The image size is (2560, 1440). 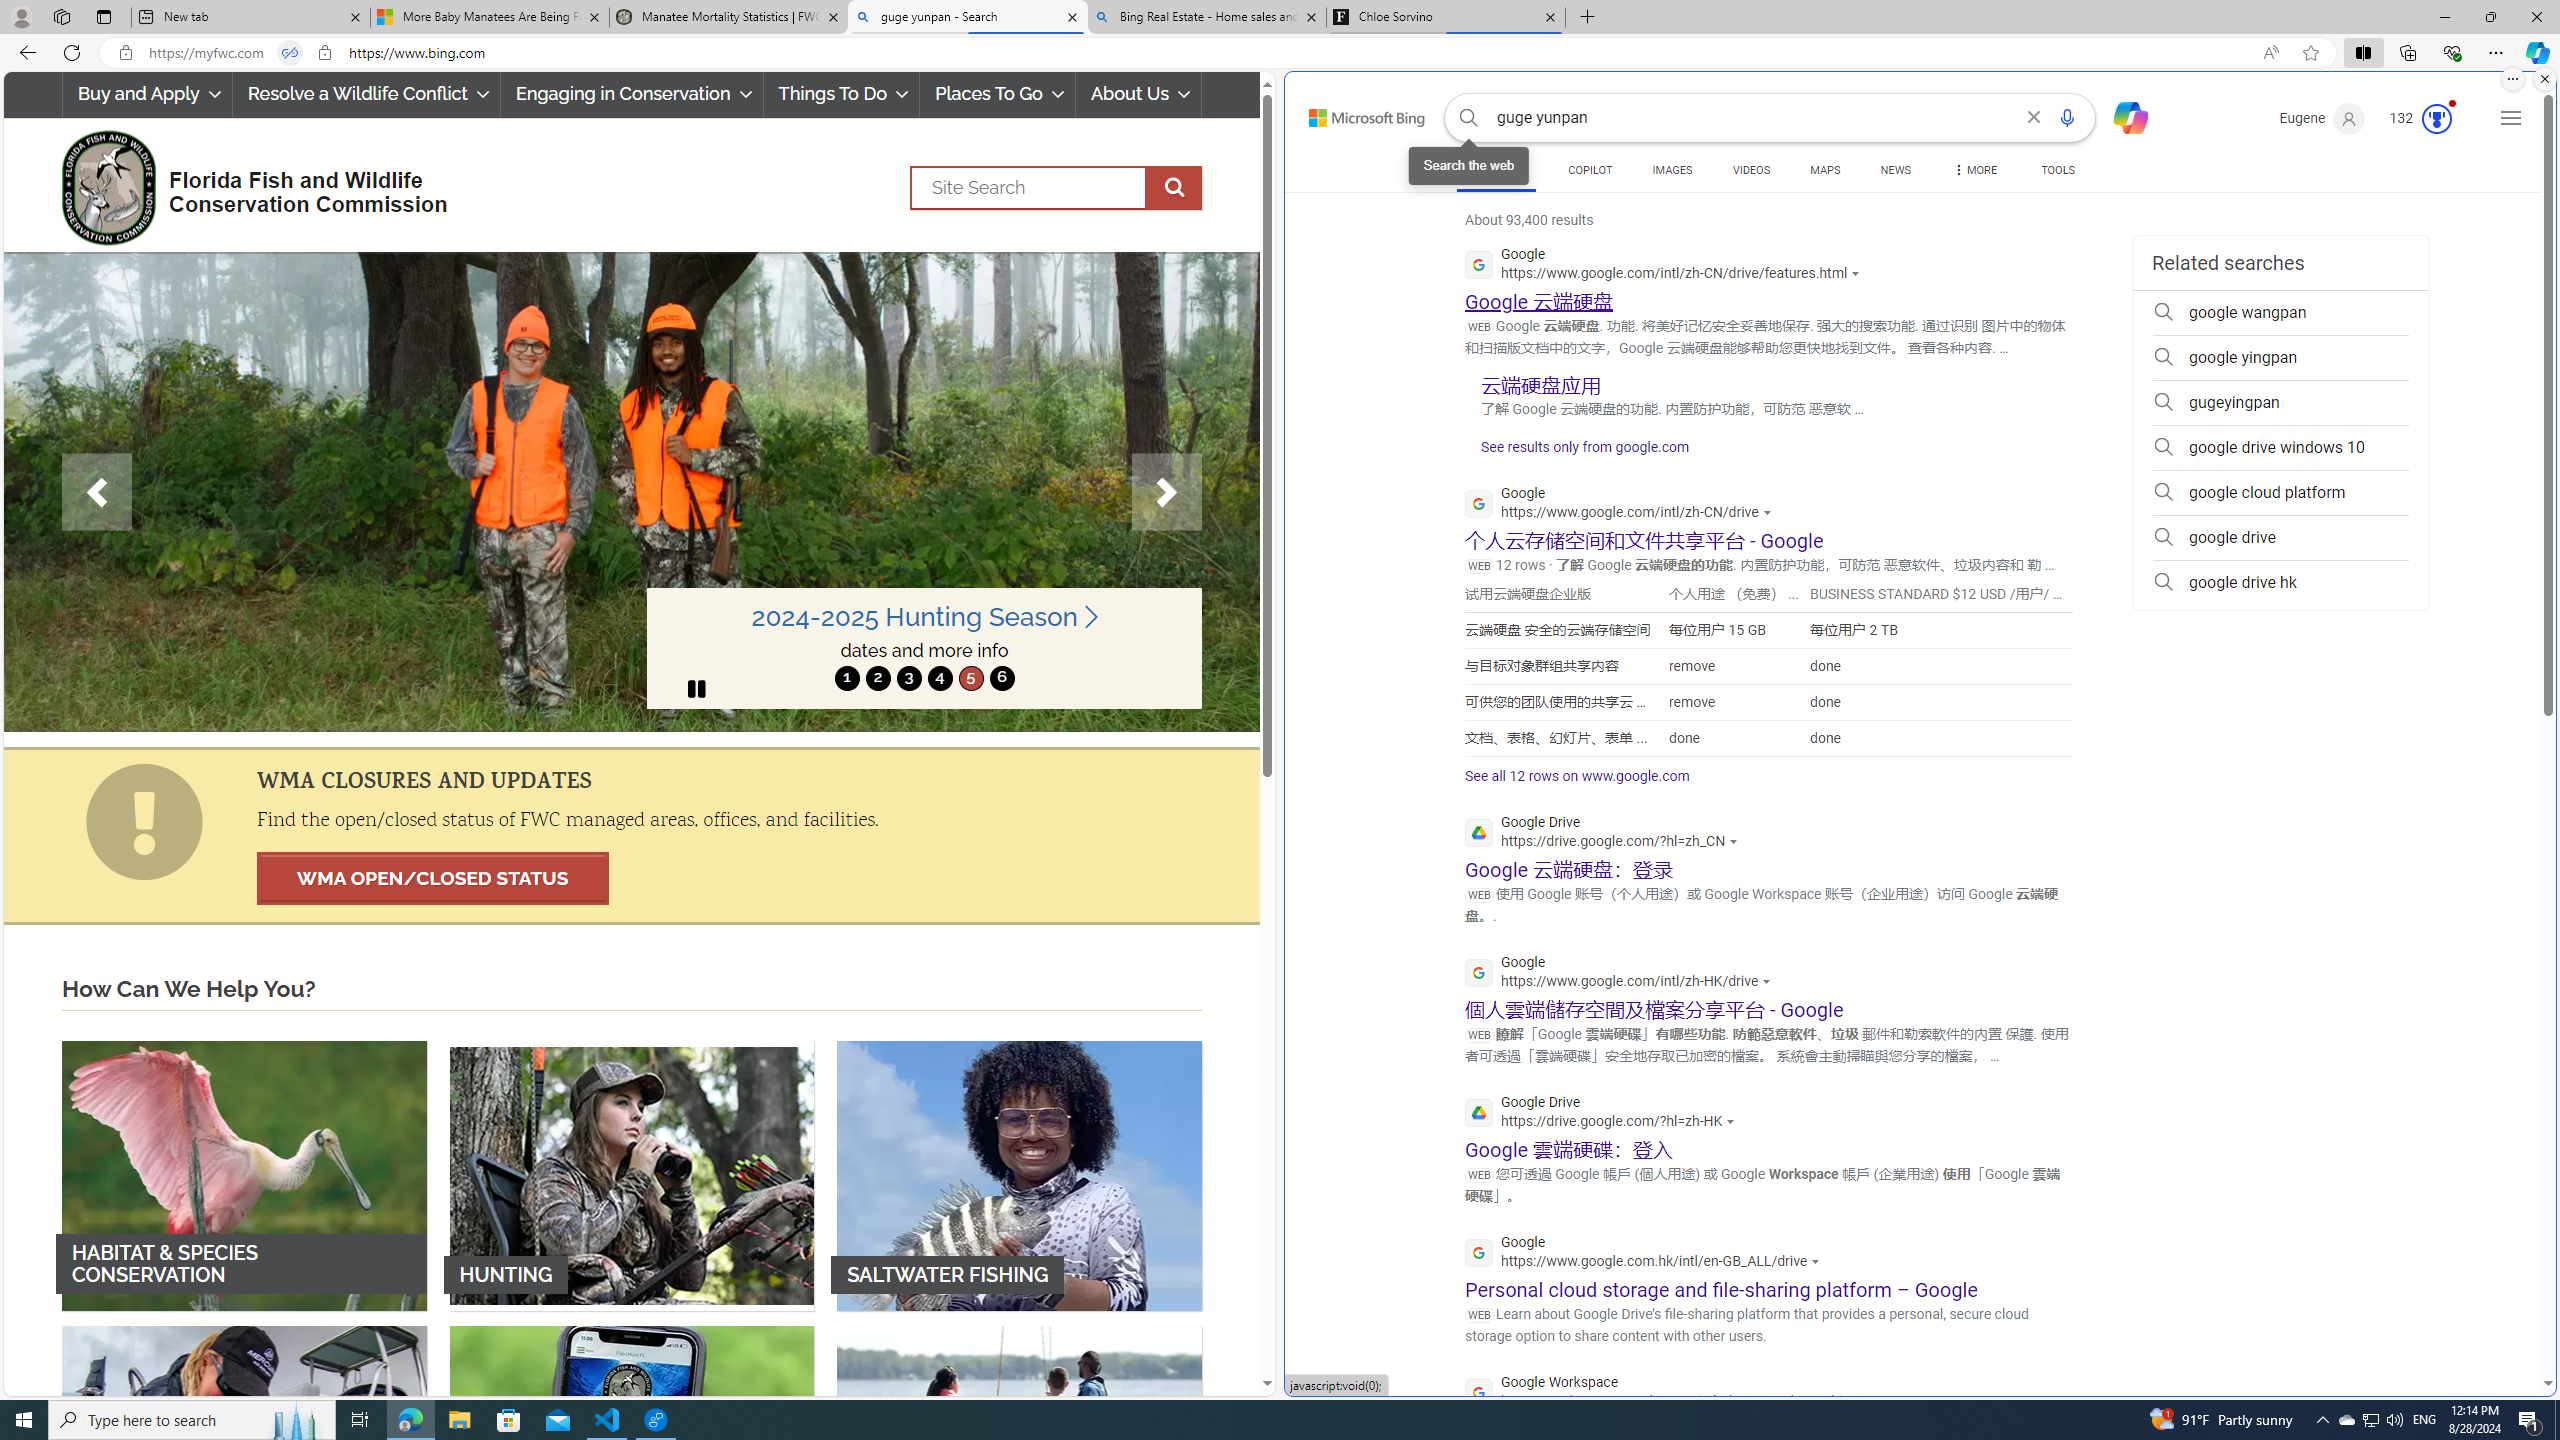 I want to click on COPILOT, so click(x=1590, y=170).